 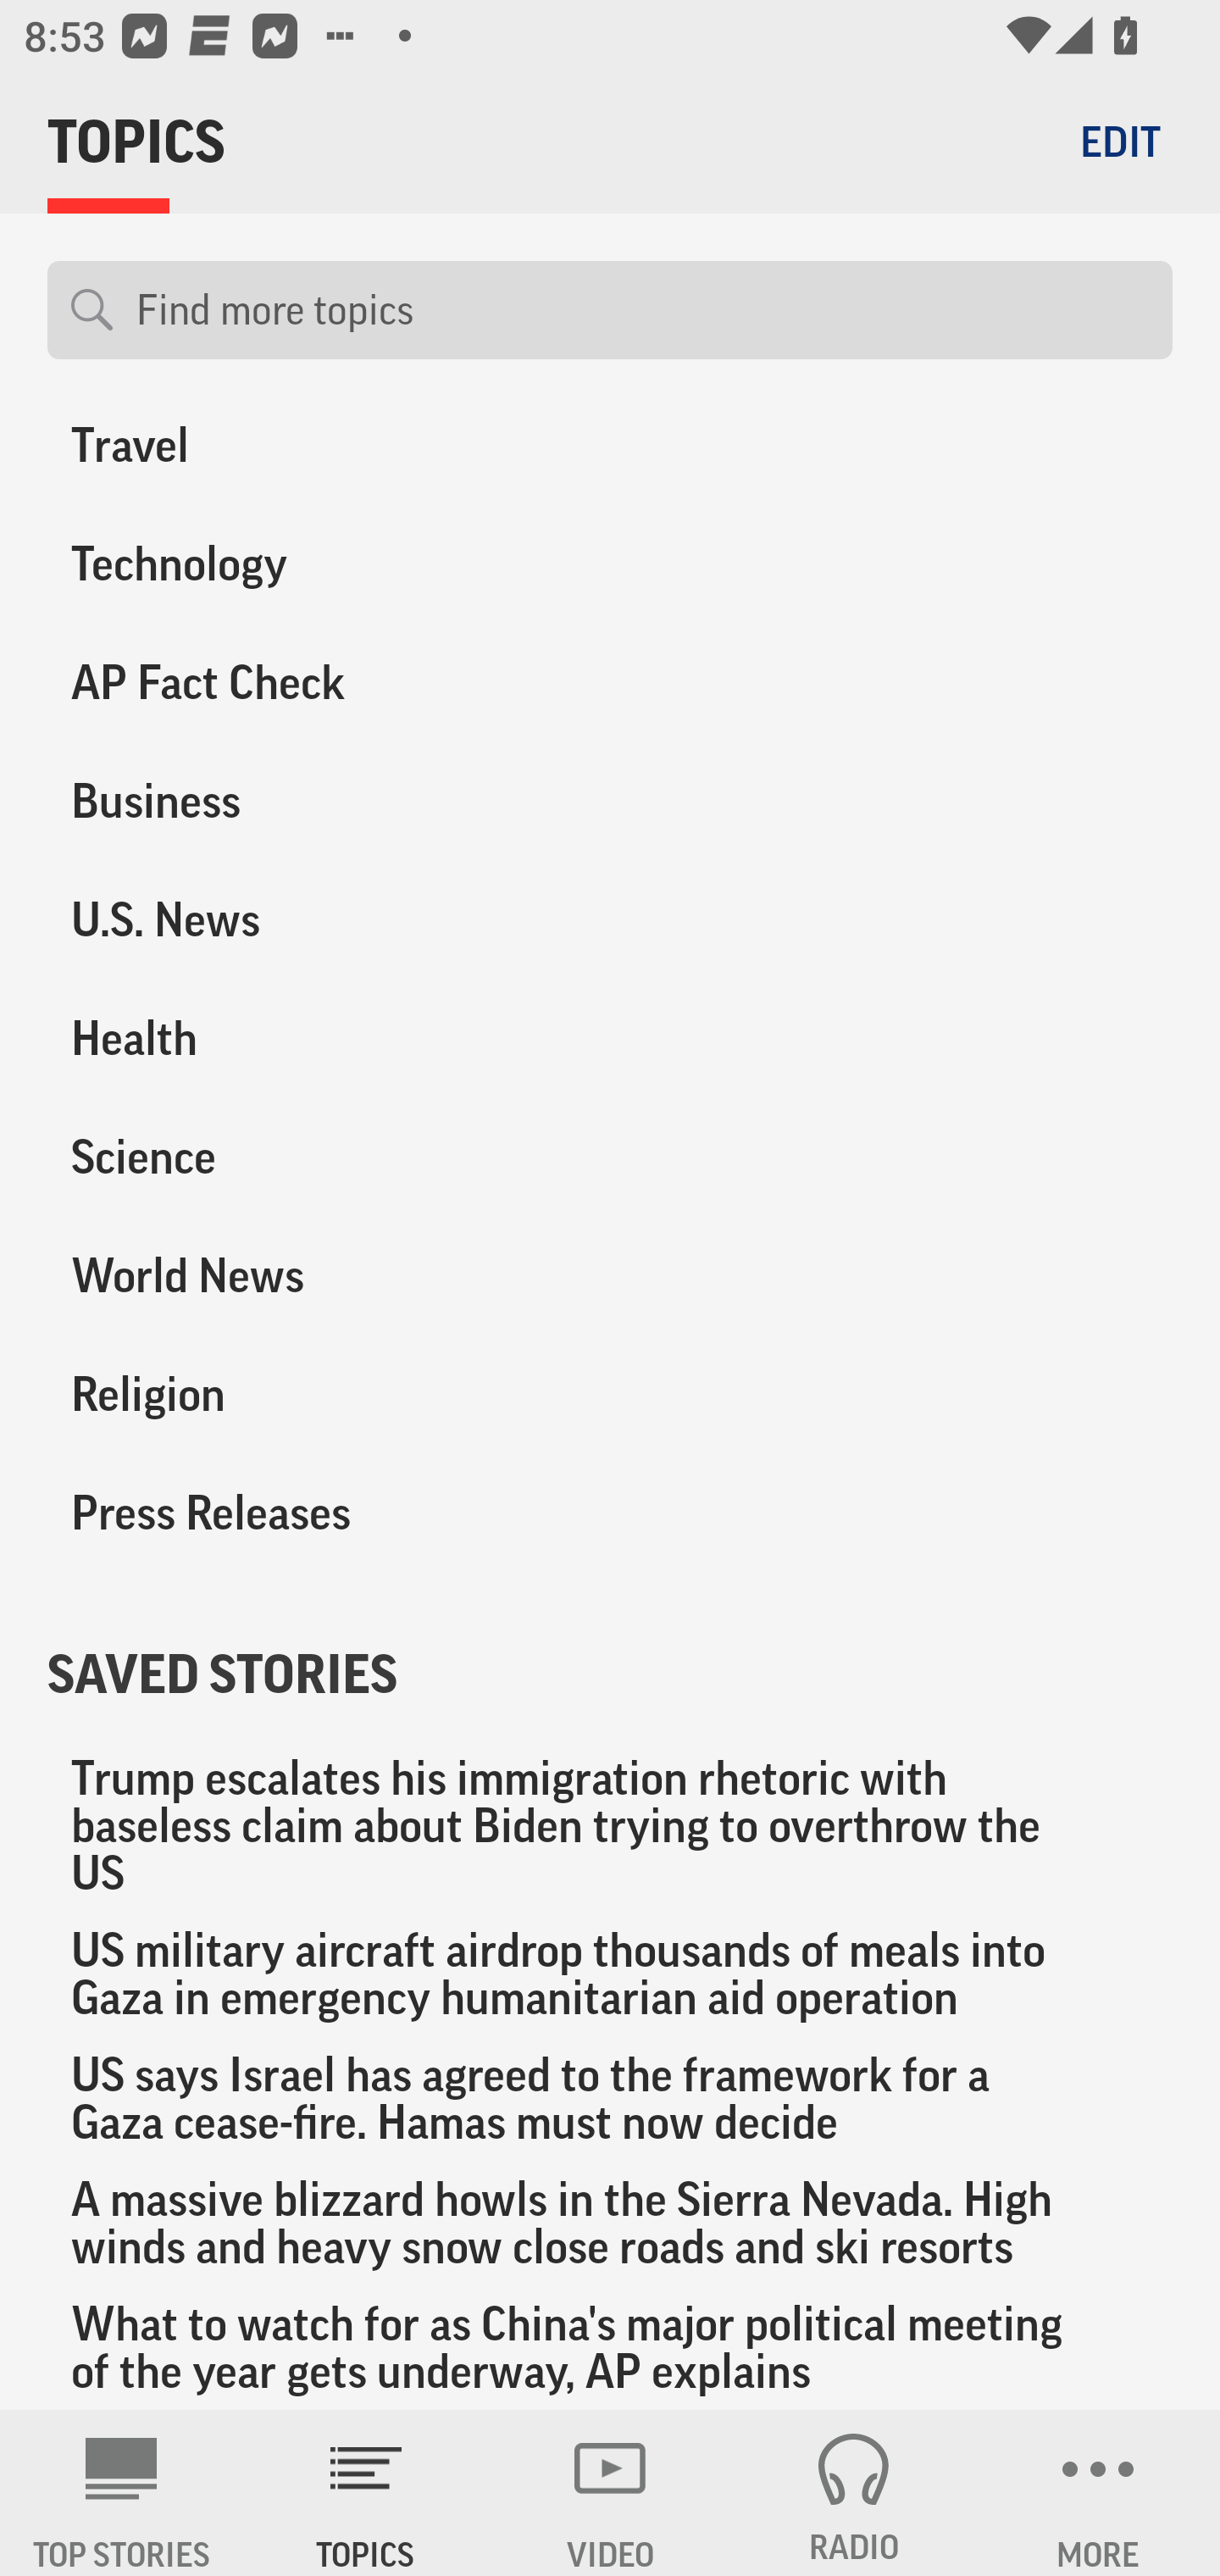 What do you see at coordinates (305, 1038) in the screenshot?
I see `Health` at bounding box center [305, 1038].